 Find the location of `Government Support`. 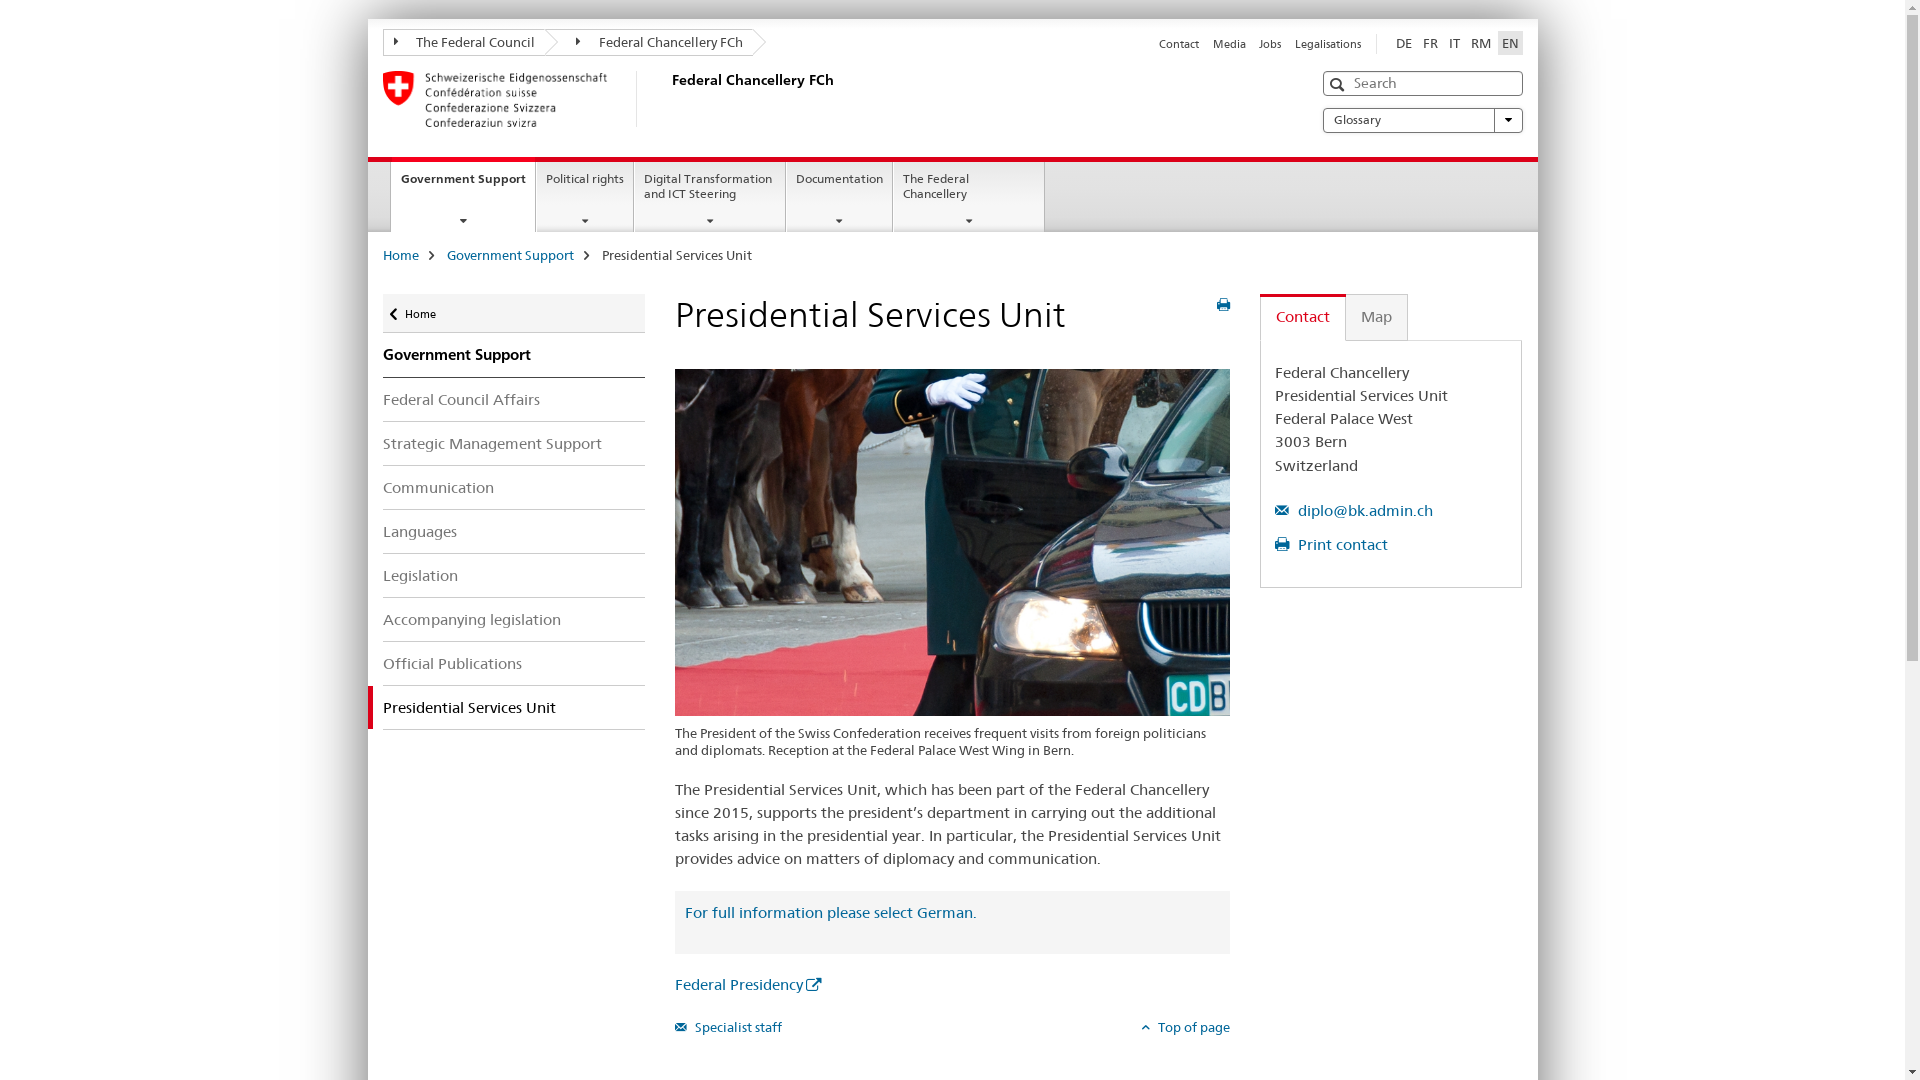

Government Support is located at coordinates (510, 255).